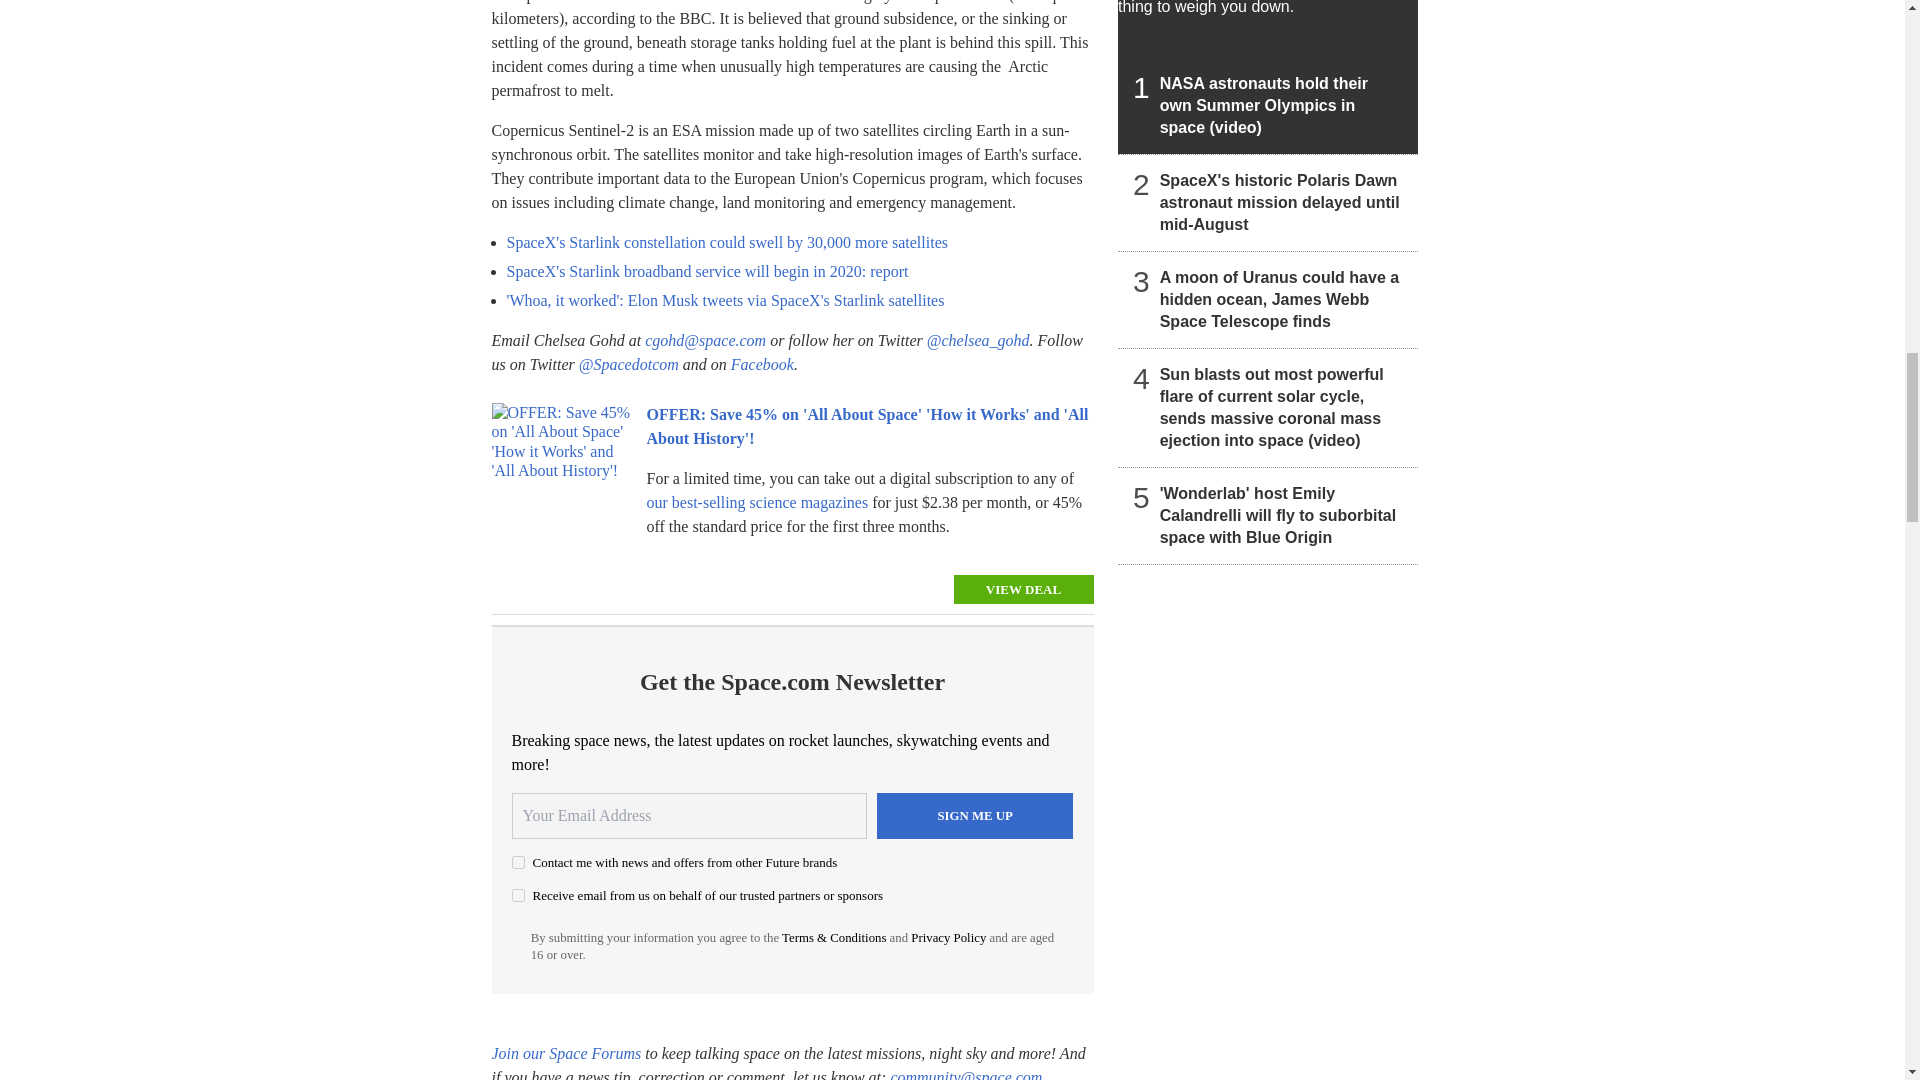  I want to click on on, so click(518, 862).